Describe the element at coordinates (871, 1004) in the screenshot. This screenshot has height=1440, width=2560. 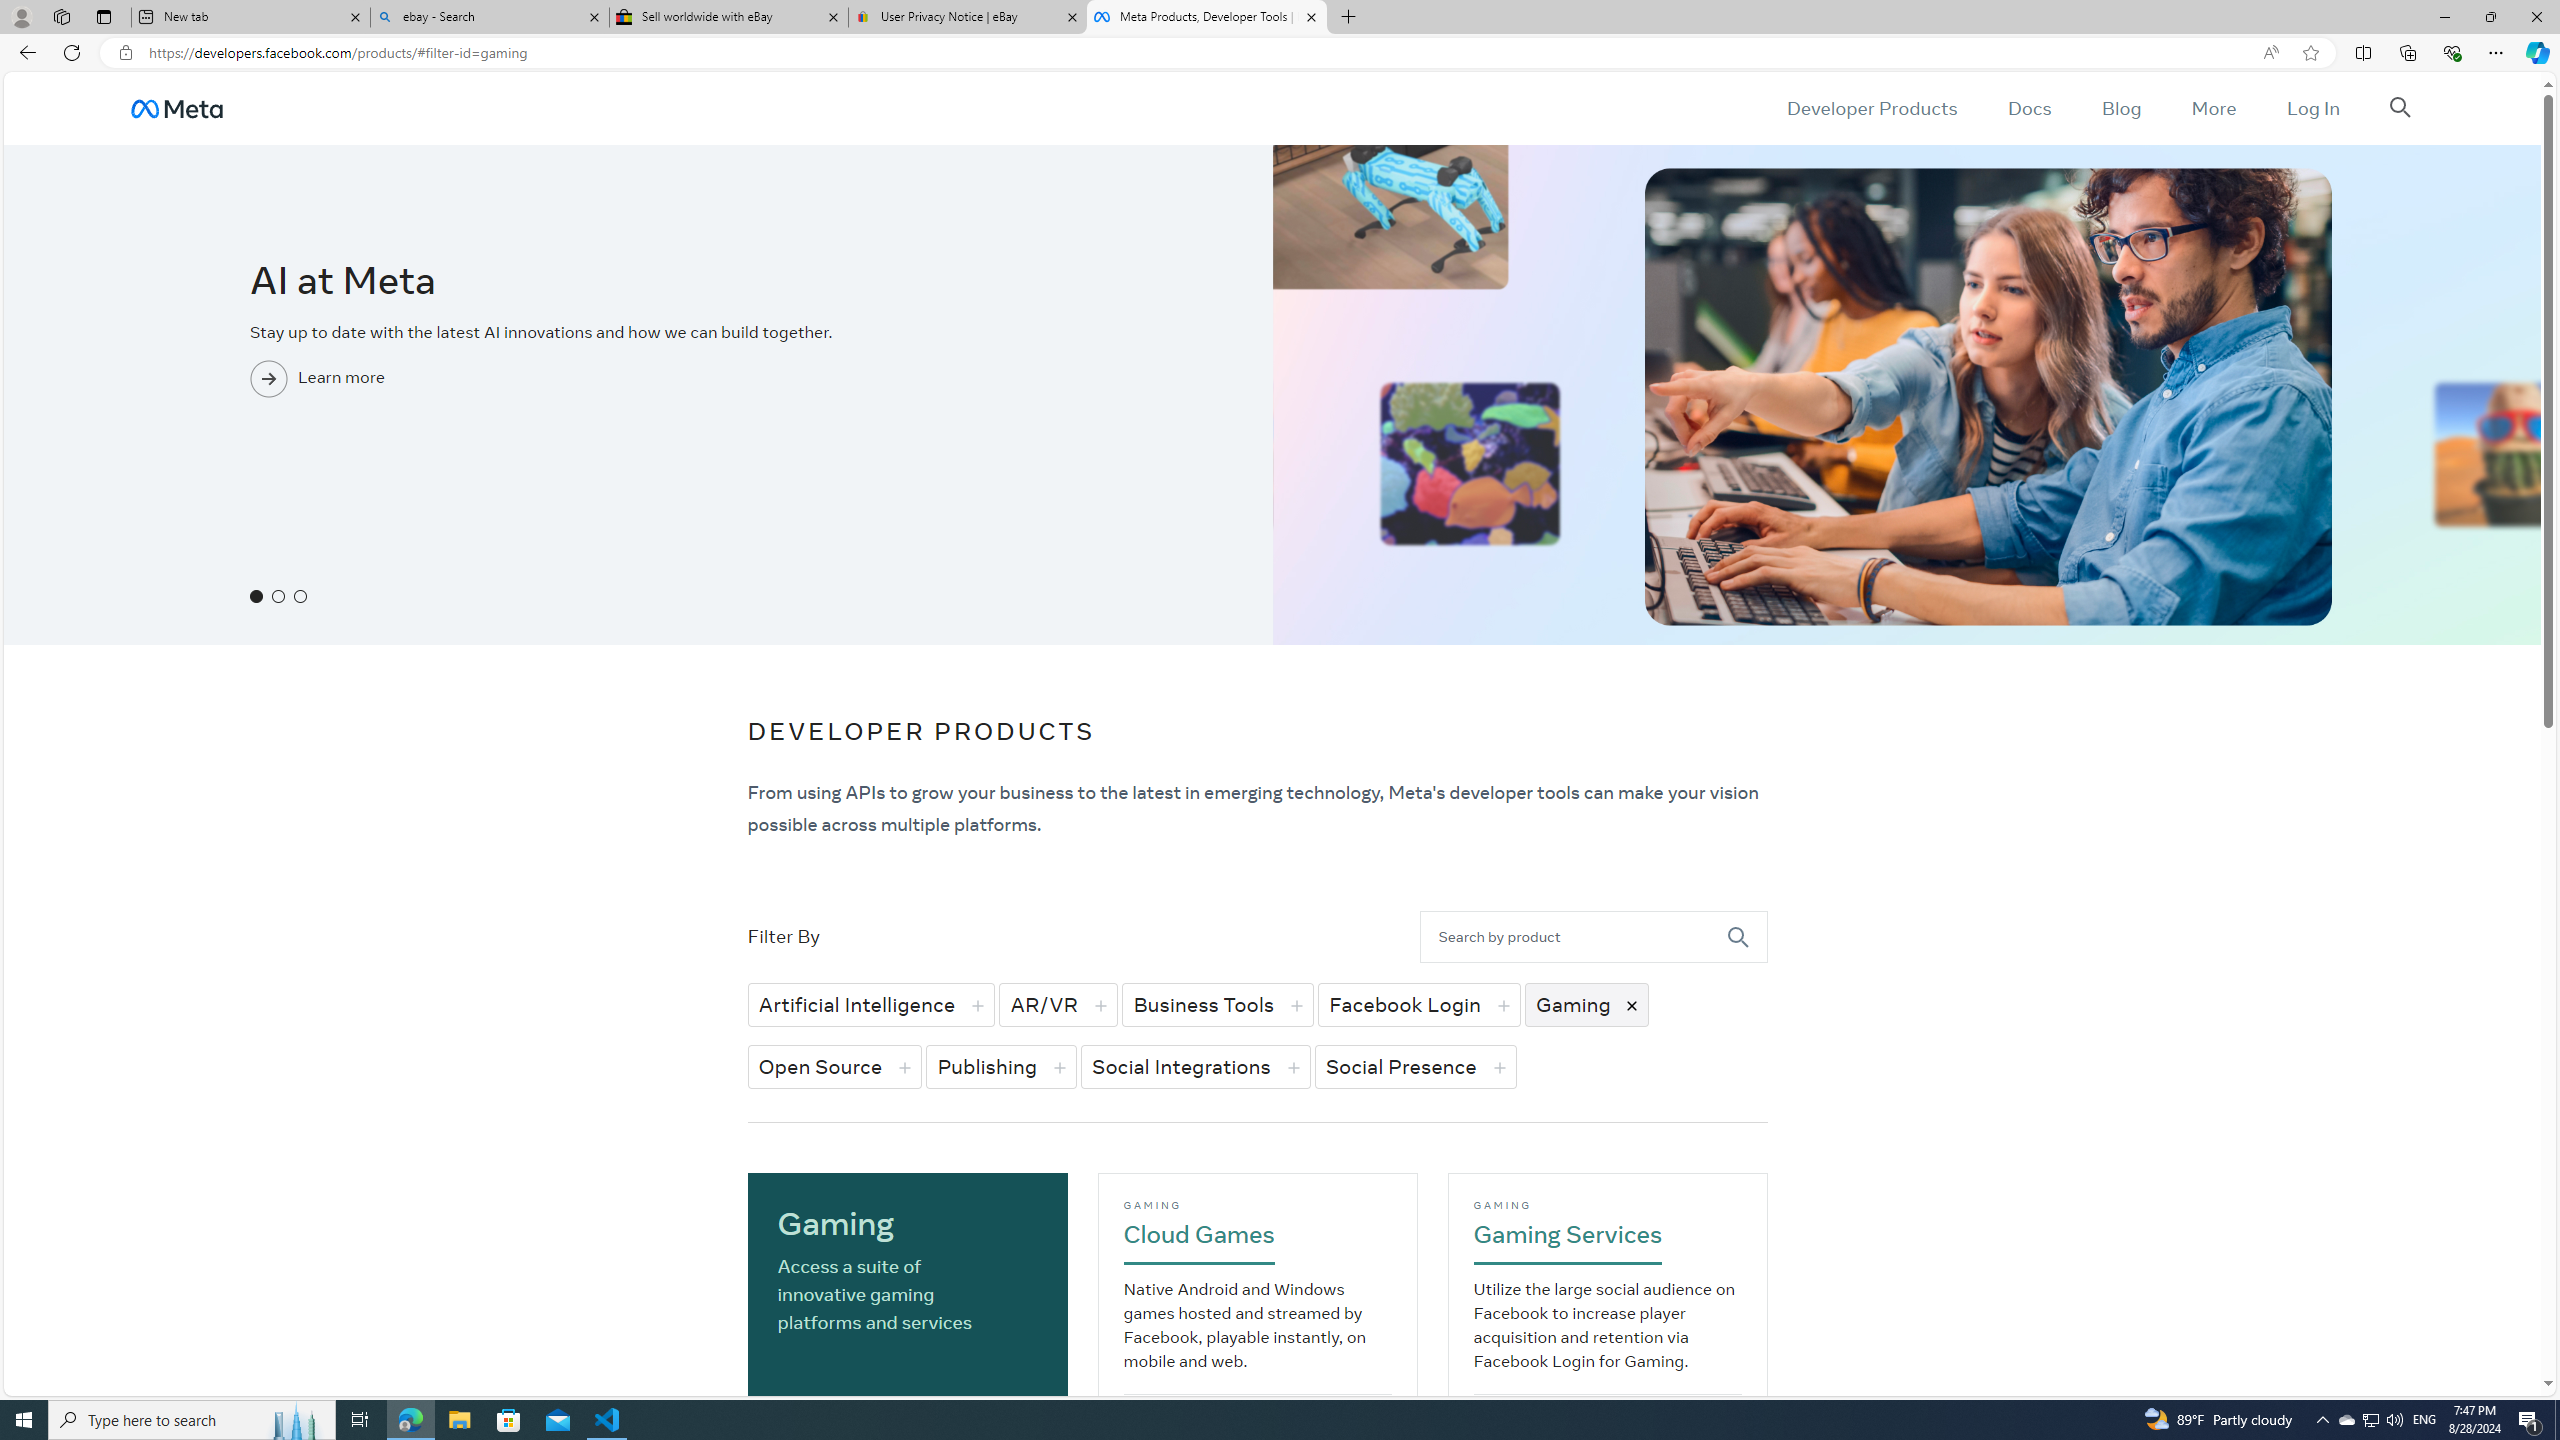
I see `Artificial Intelligence` at that location.